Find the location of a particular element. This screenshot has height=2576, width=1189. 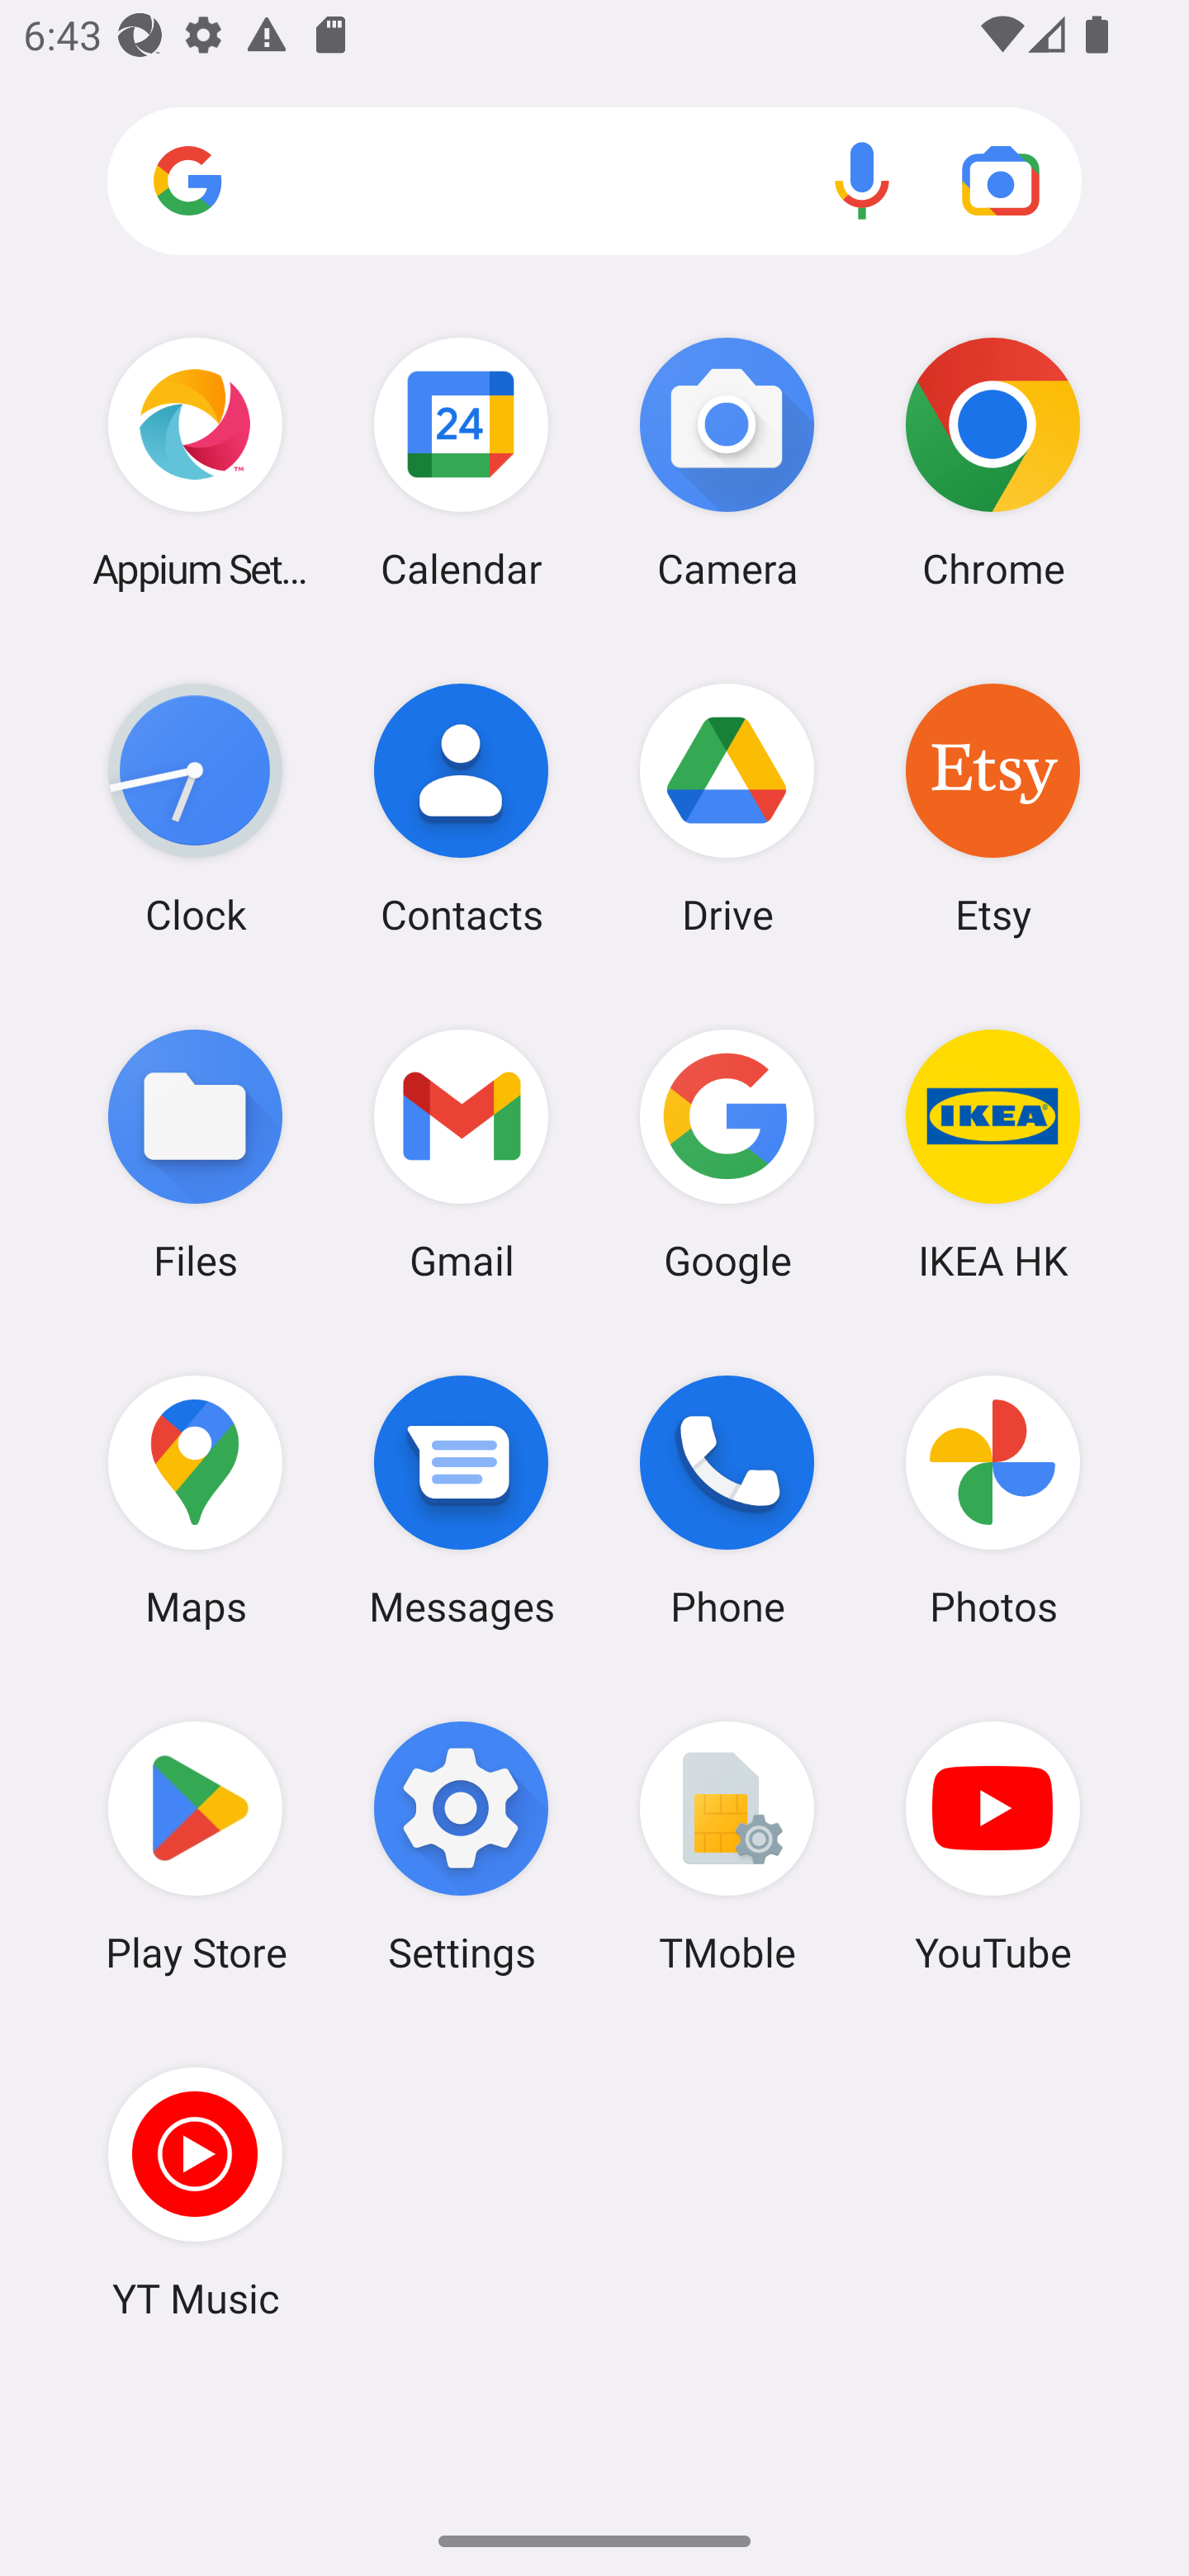

Drive is located at coordinates (727, 808).